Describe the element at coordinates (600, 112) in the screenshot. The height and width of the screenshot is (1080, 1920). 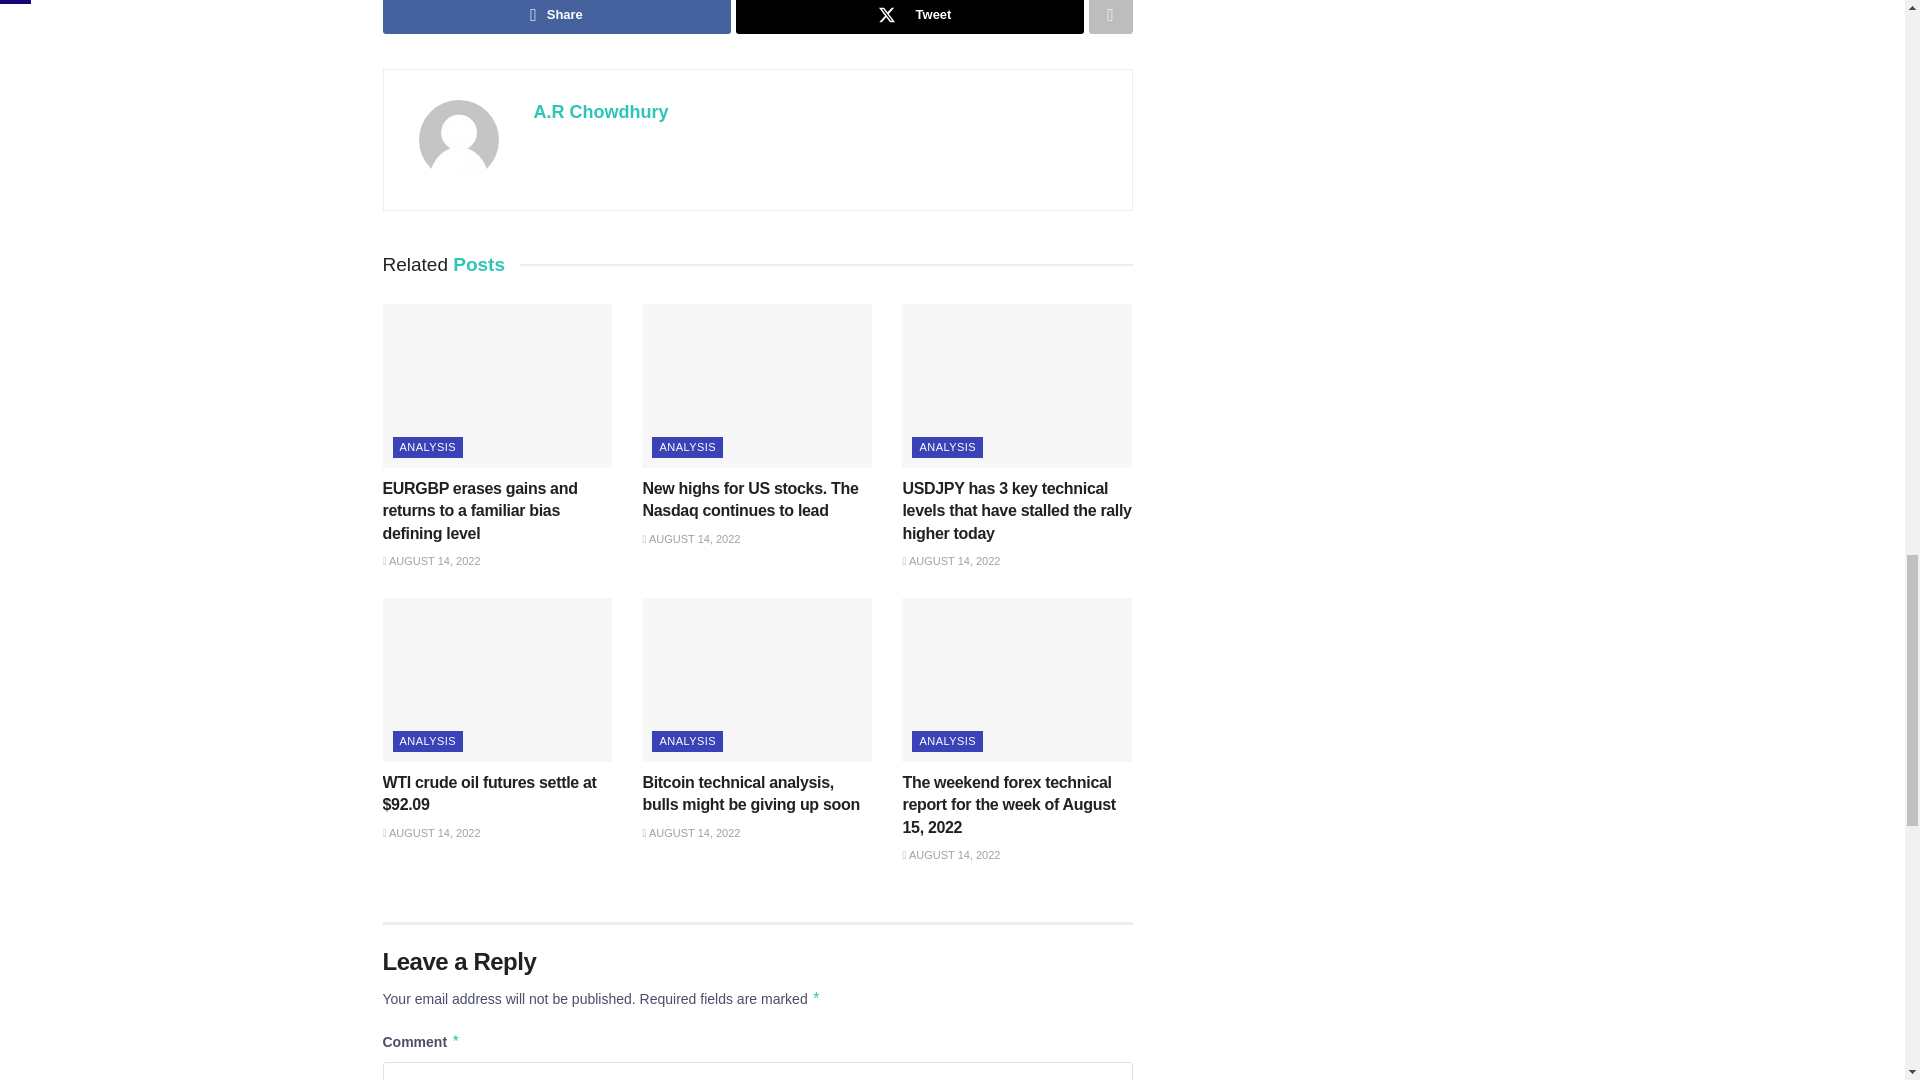
I see `A.R Chowdhury` at that location.